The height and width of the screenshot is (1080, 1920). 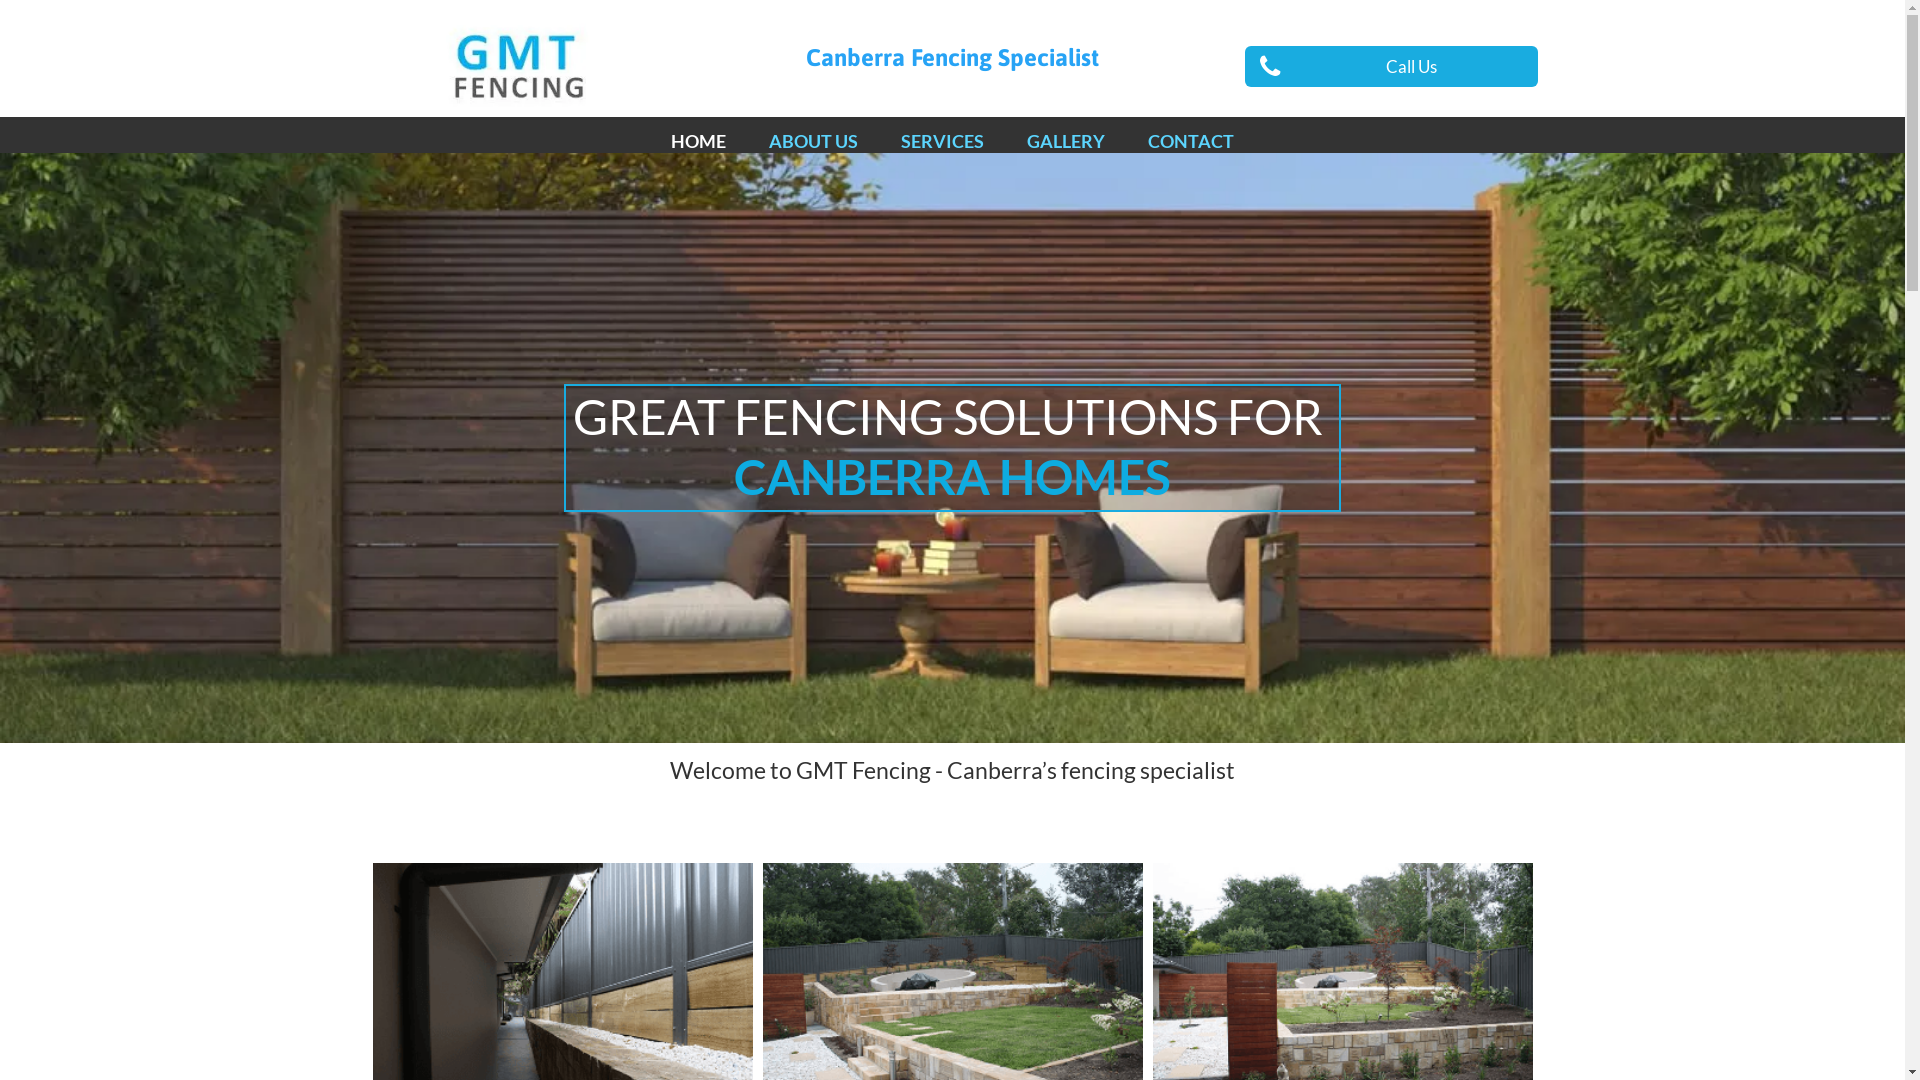 I want to click on logo gmt1, so click(x=514, y=66).